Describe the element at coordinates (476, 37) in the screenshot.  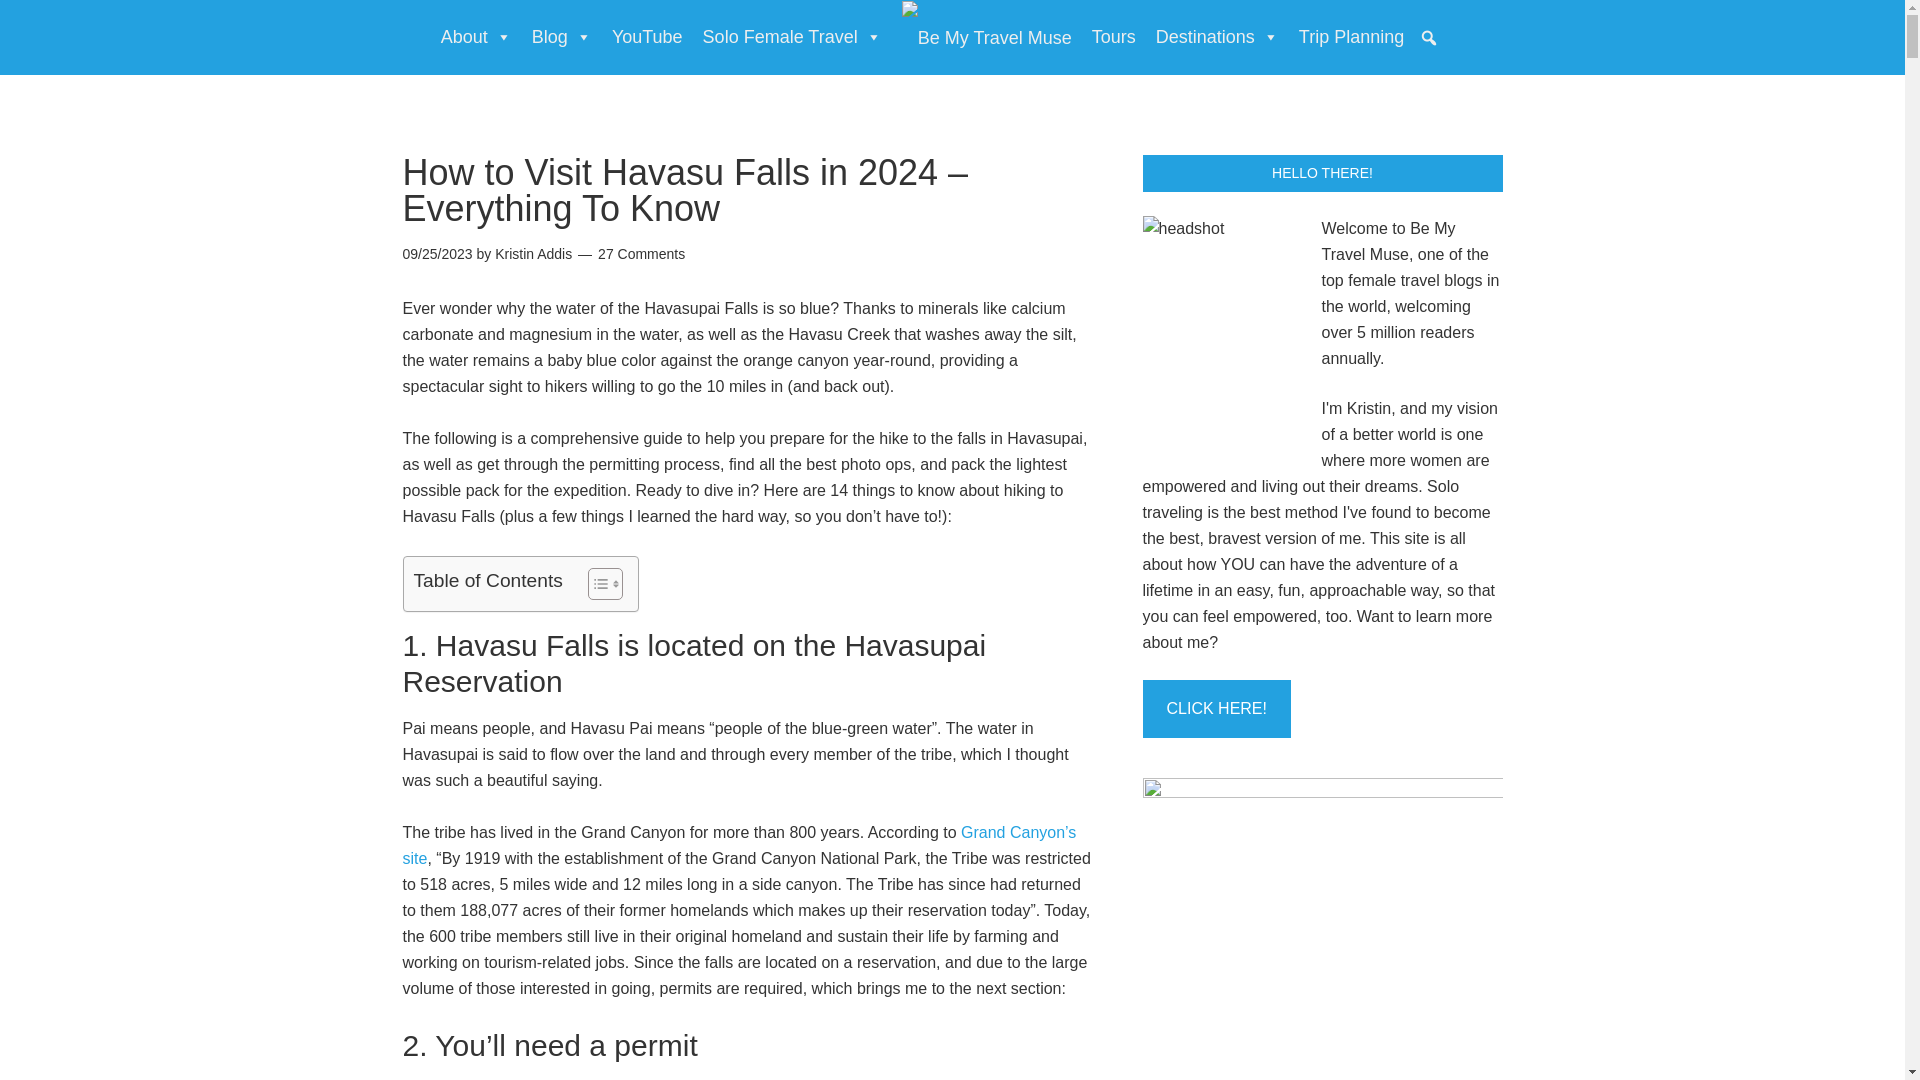
I see `About` at that location.